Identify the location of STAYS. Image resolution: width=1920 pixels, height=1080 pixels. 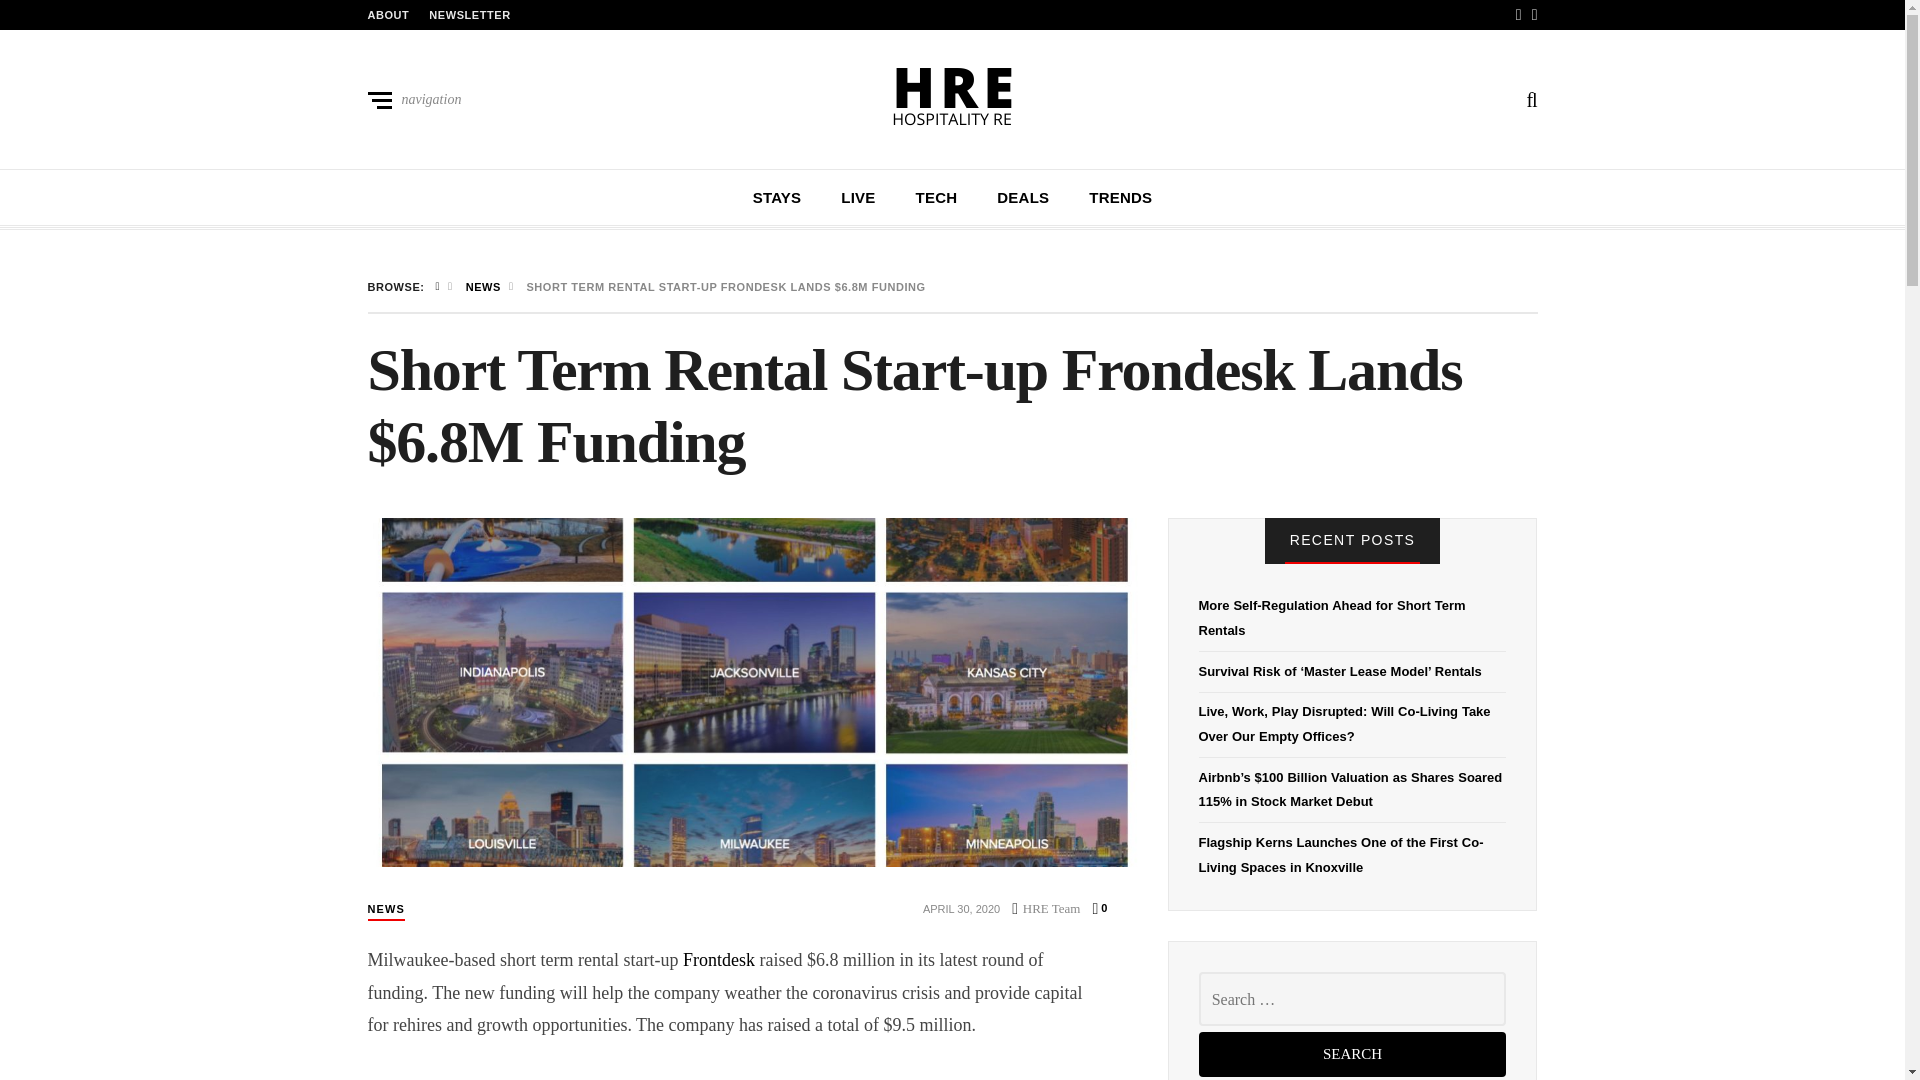
(777, 198).